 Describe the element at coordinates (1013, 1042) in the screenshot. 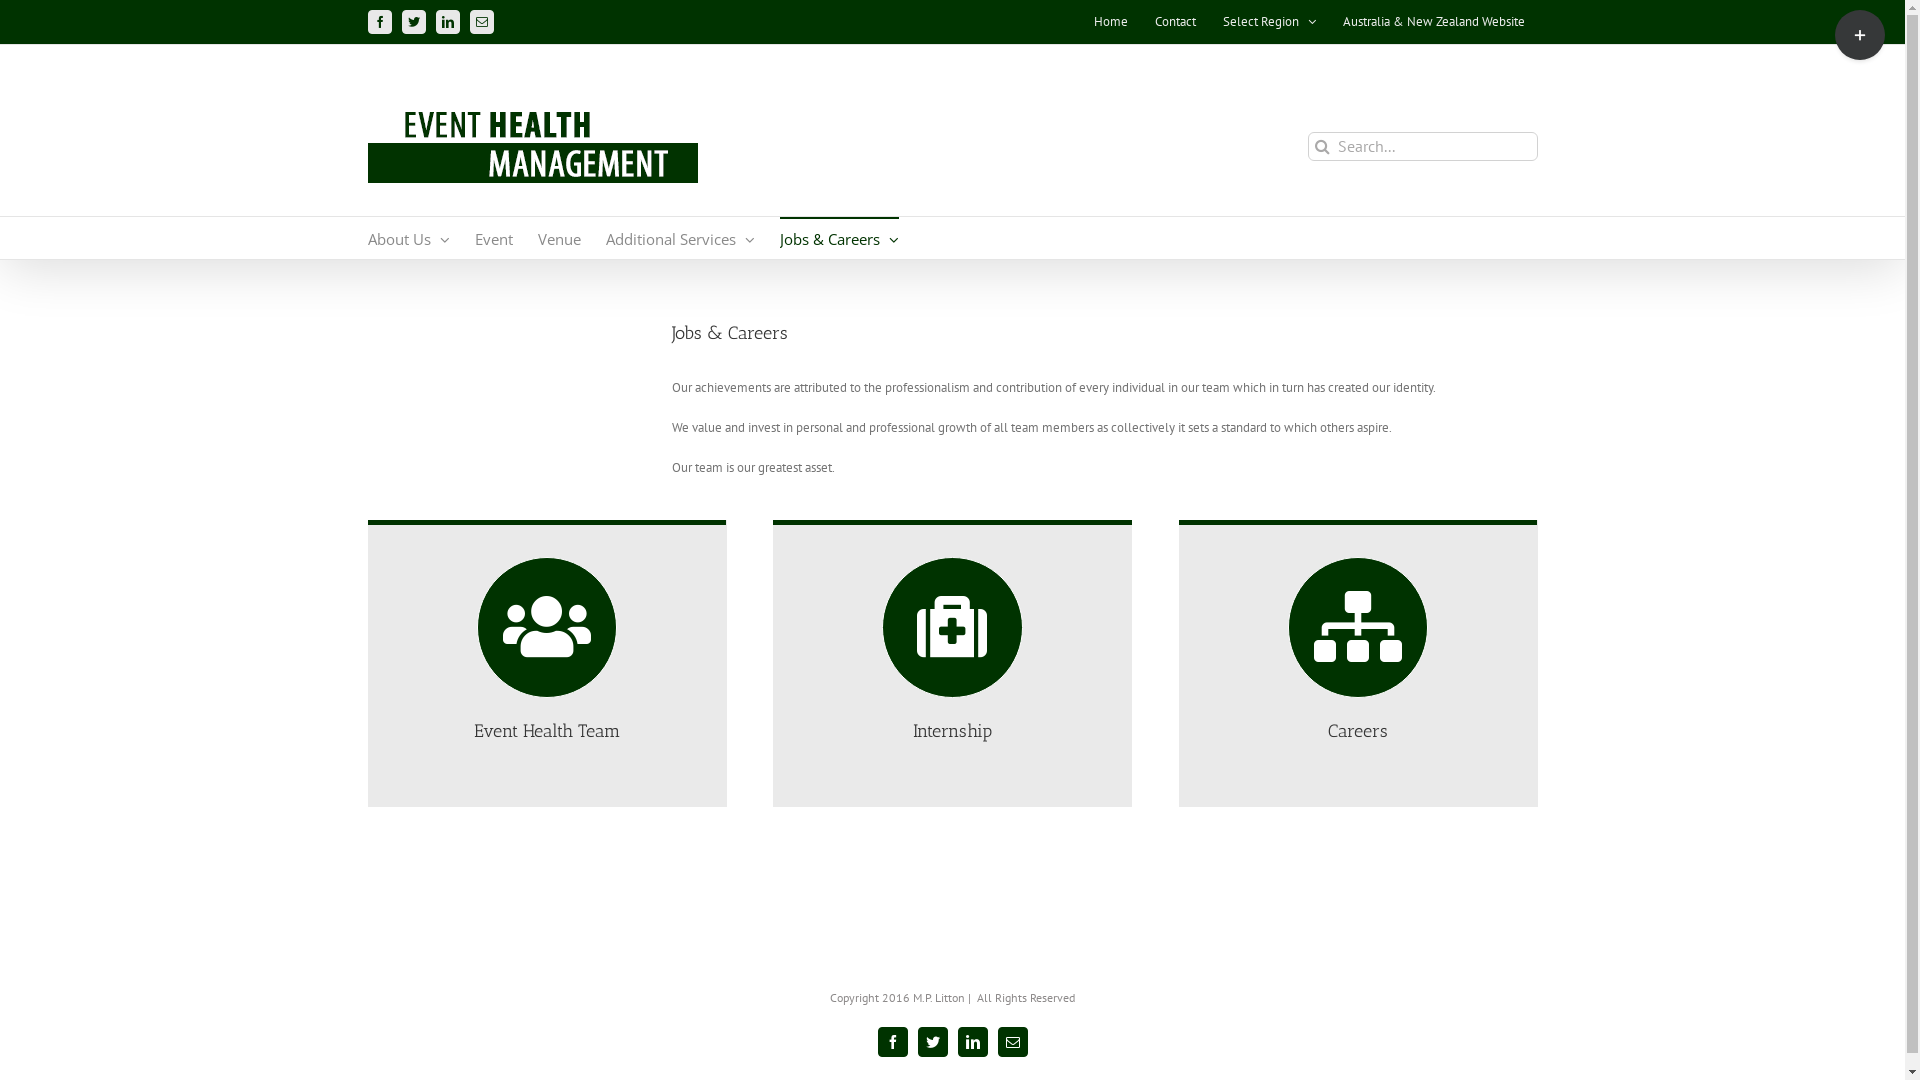

I see `Email` at that location.